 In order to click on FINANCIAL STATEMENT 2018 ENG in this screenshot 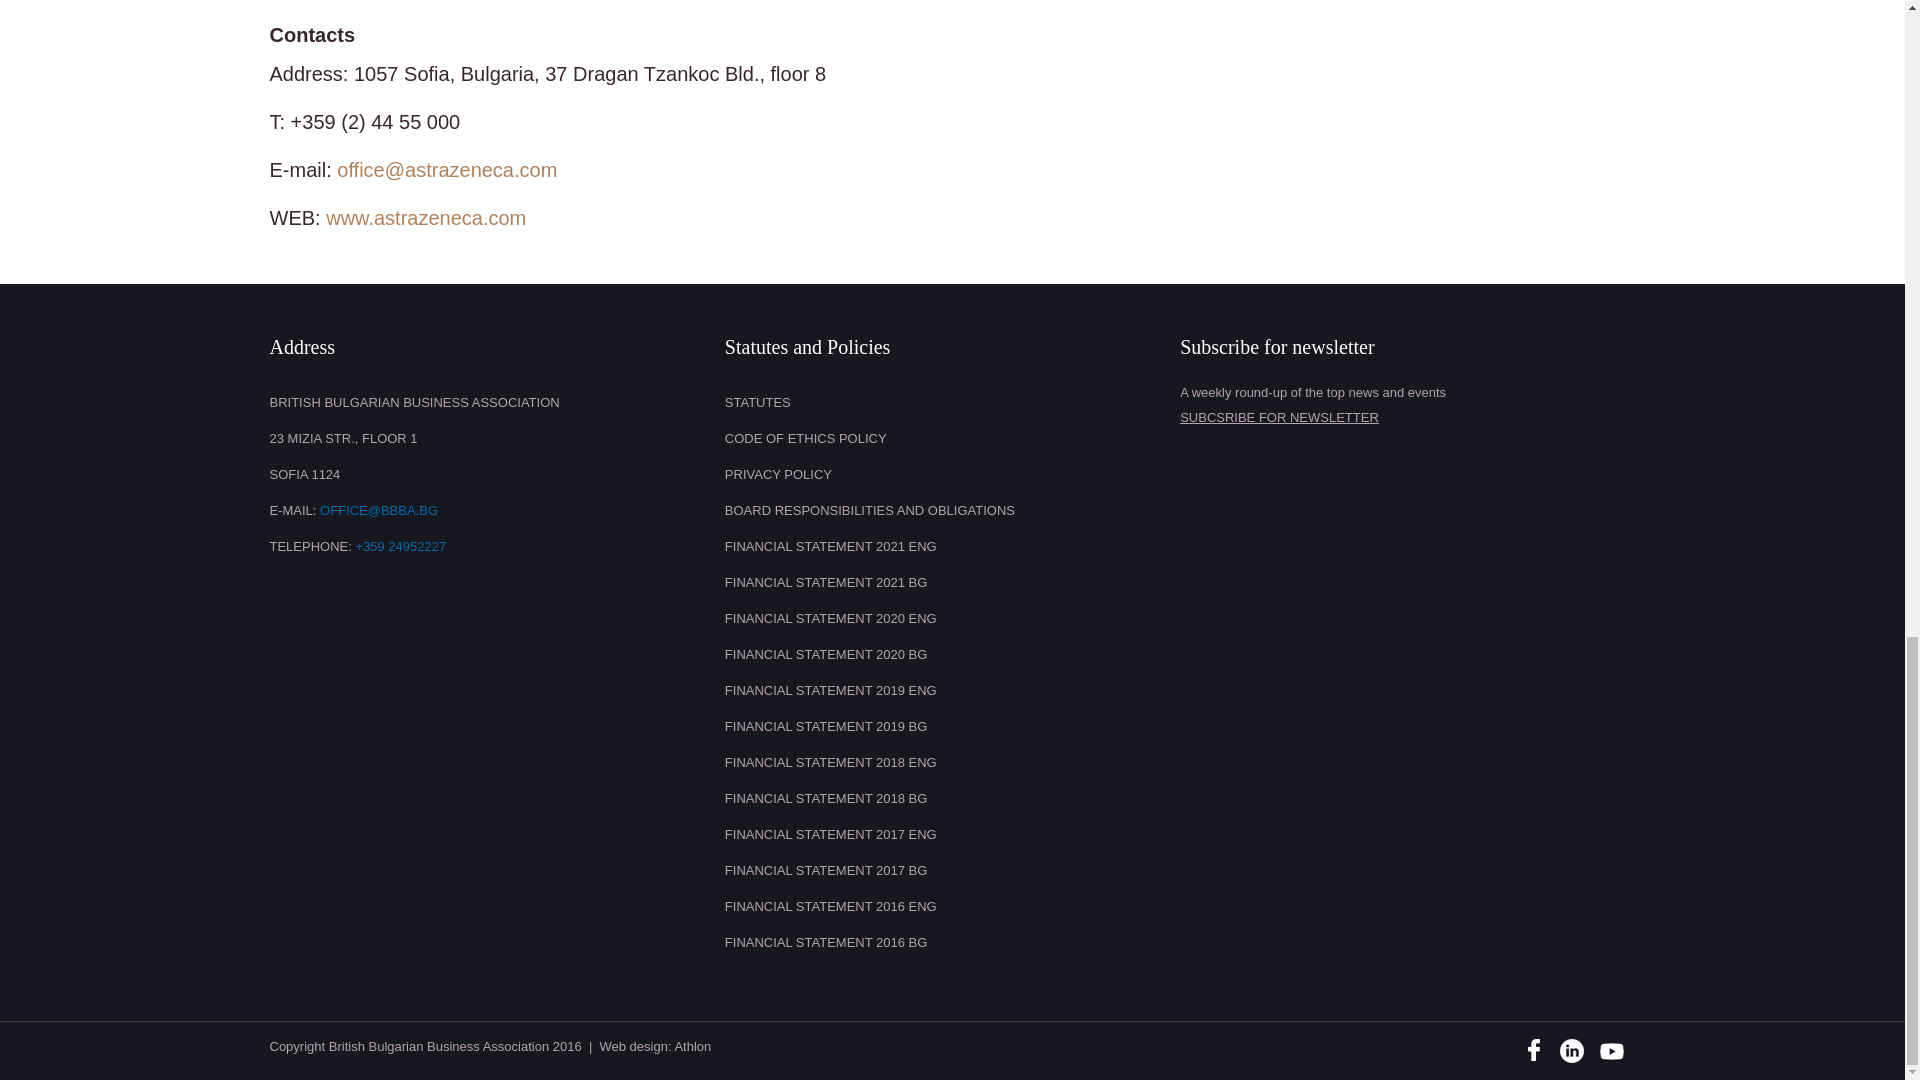, I will do `click(947, 762)`.